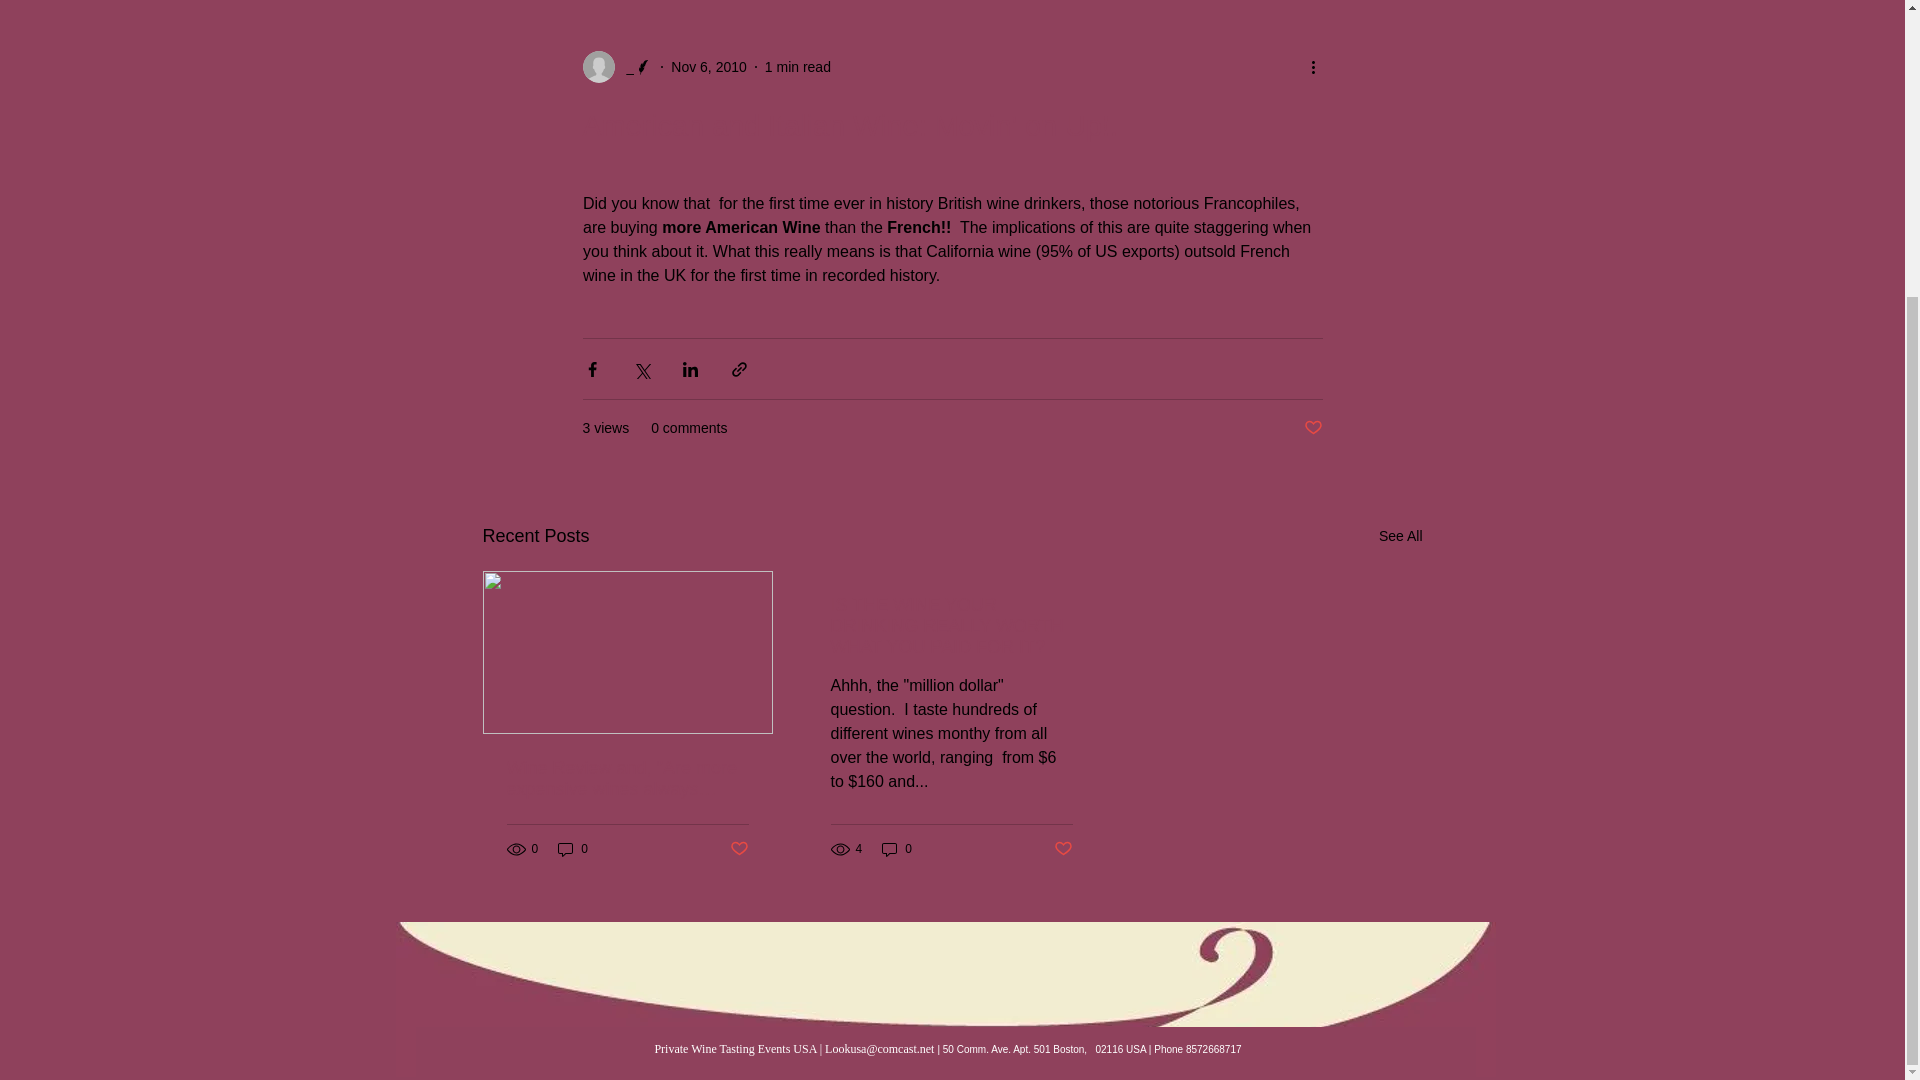 The image size is (1920, 1080). What do you see at coordinates (1064, 849) in the screenshot?
I see `Post not marked as liked` at bounding box center [1064, 849].